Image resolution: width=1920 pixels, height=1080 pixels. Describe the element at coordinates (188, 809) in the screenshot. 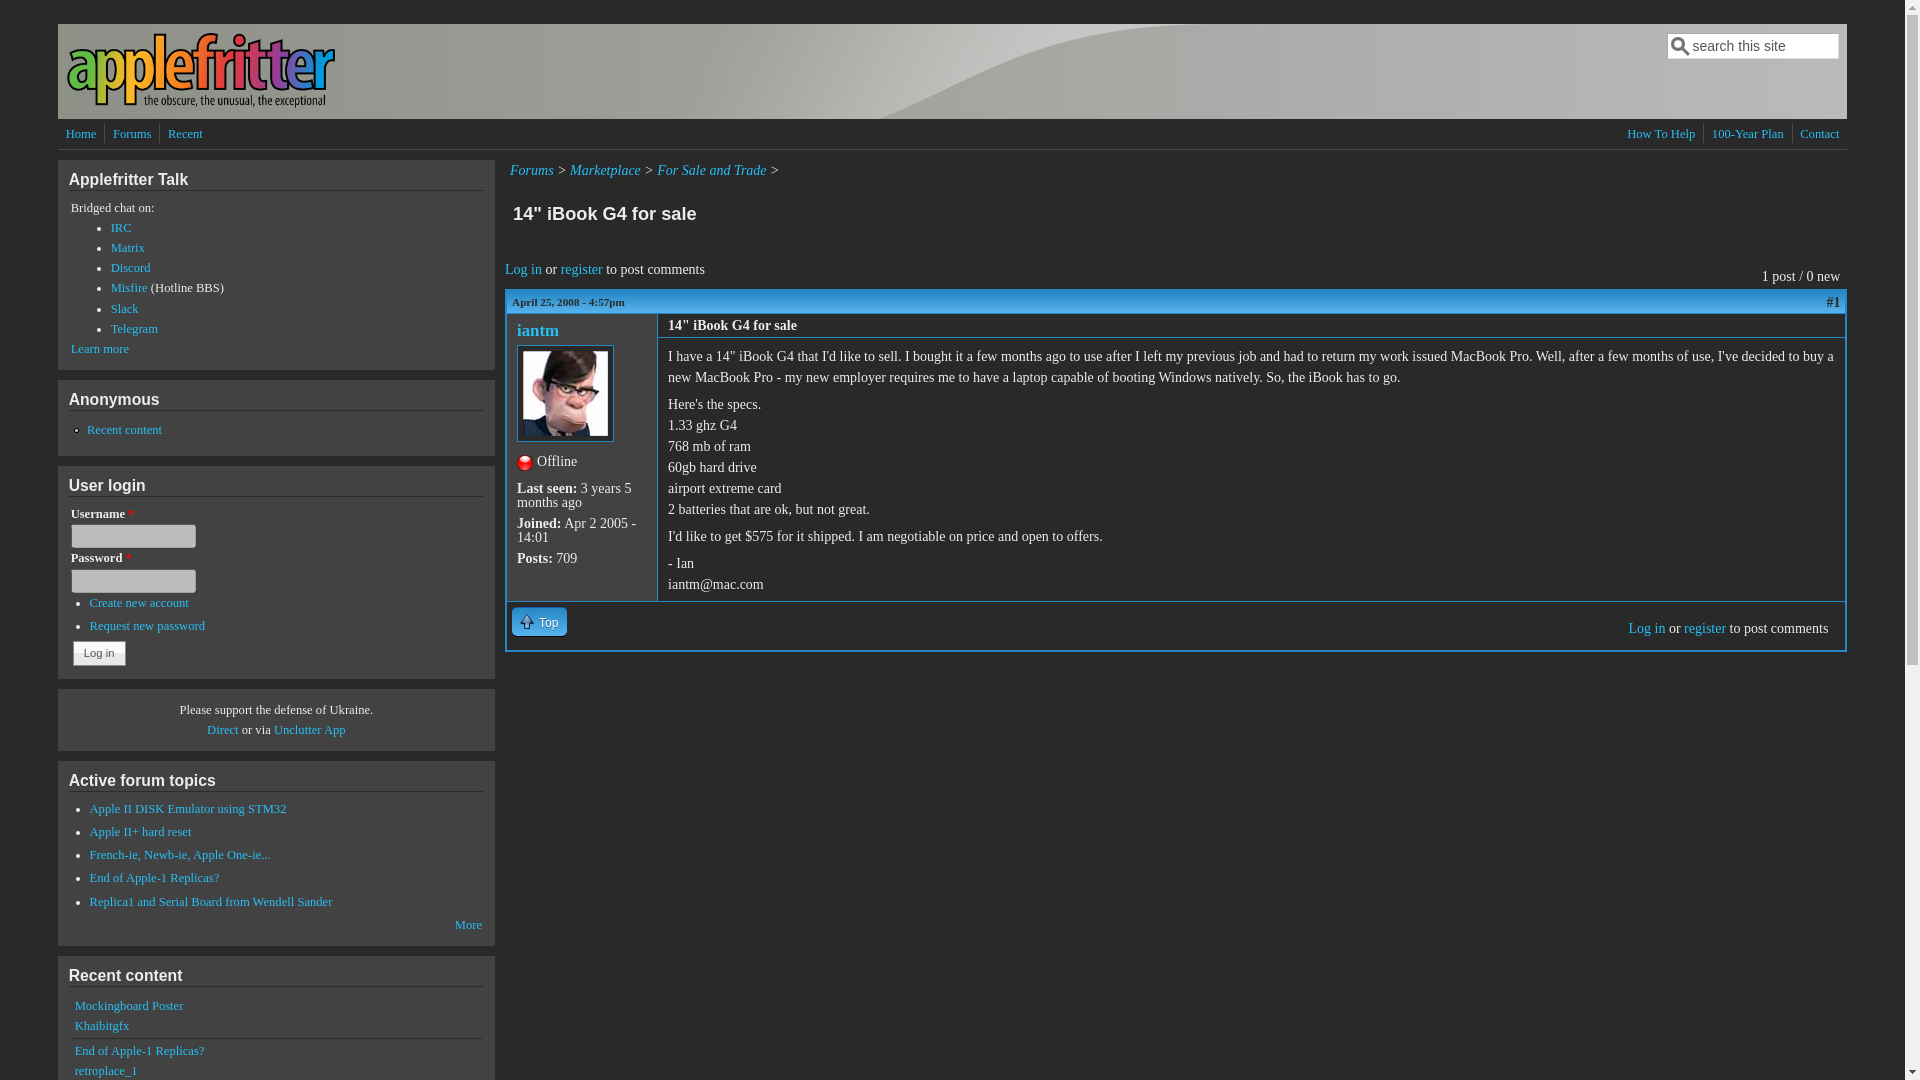

I see `194 comments` at that location.